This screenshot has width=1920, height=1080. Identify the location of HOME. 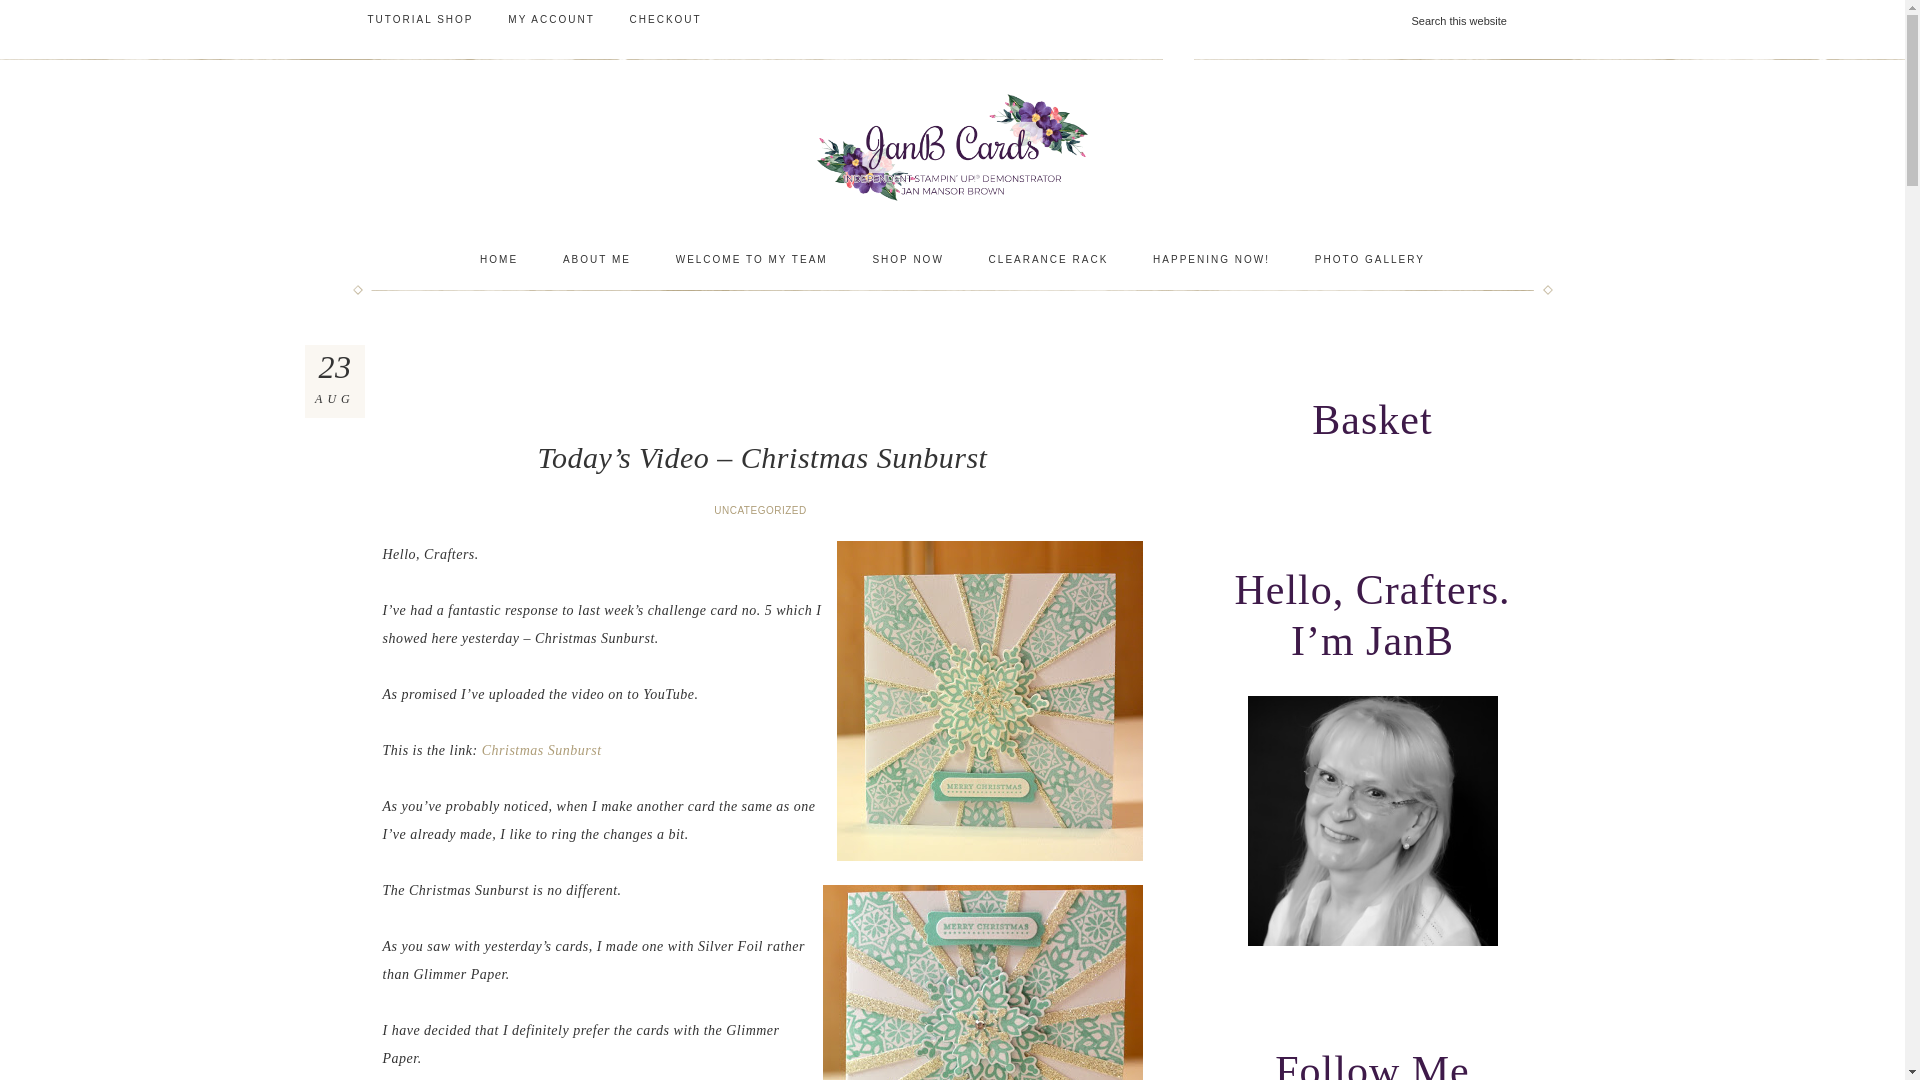
(498, 260).